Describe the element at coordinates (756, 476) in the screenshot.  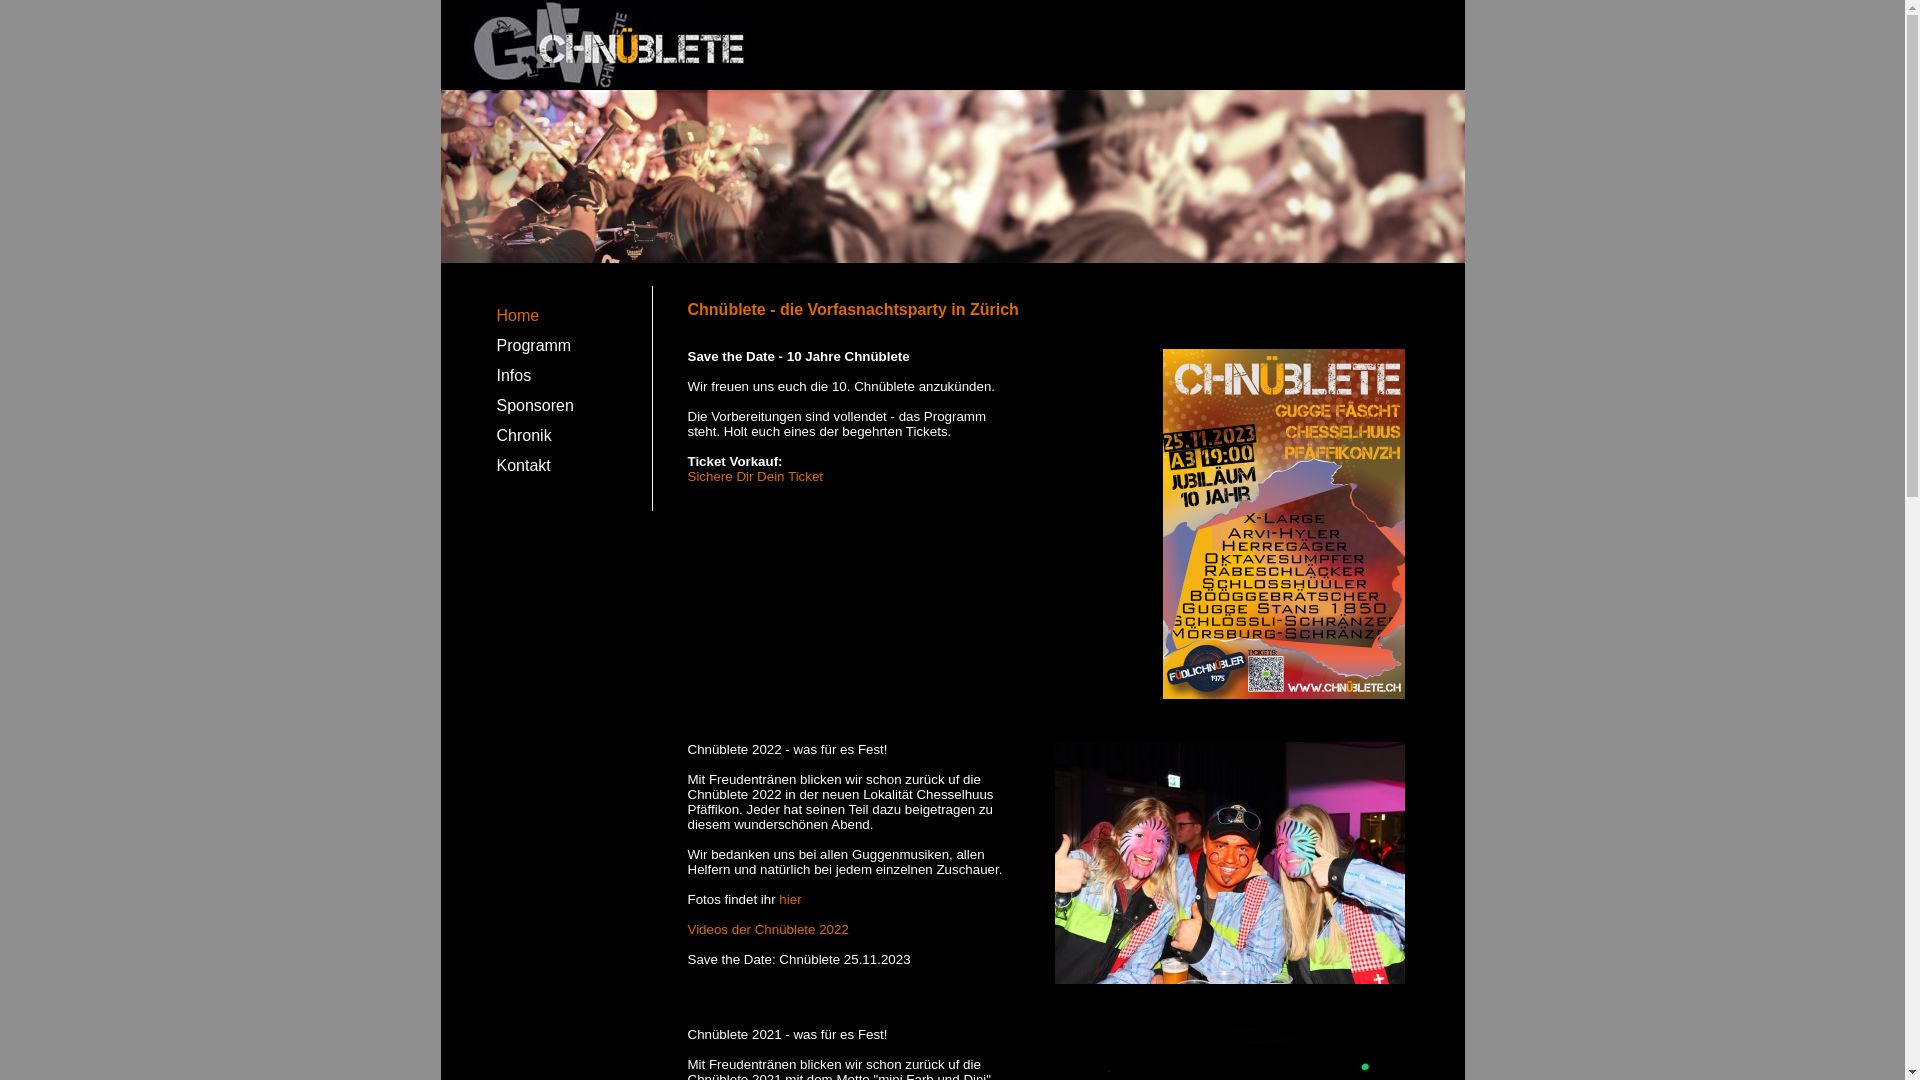
I see `Sichere Dir Dein Ticket` at that location.